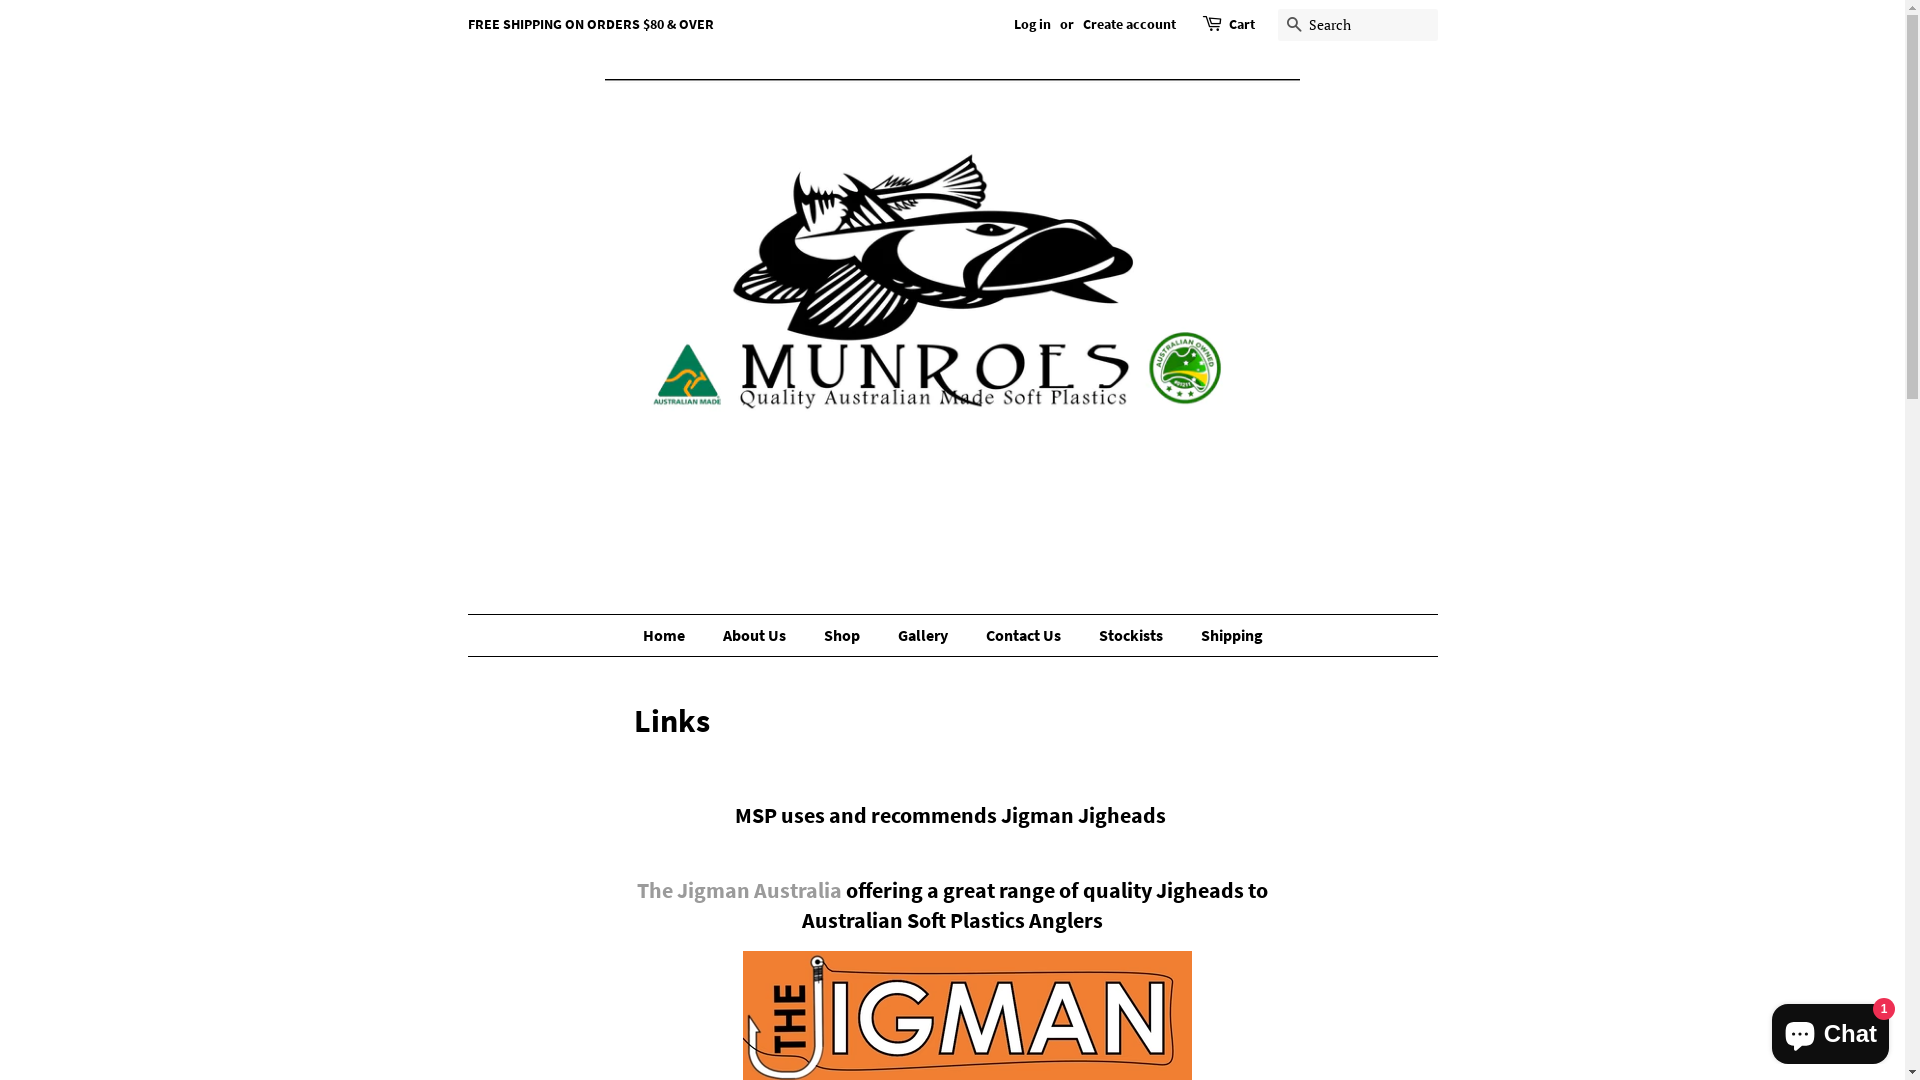 The height and width of the screenshot is (1080, 1920). Describe the element at coordinates (844, 636) in the screenshot. I see `Shop` at that location.